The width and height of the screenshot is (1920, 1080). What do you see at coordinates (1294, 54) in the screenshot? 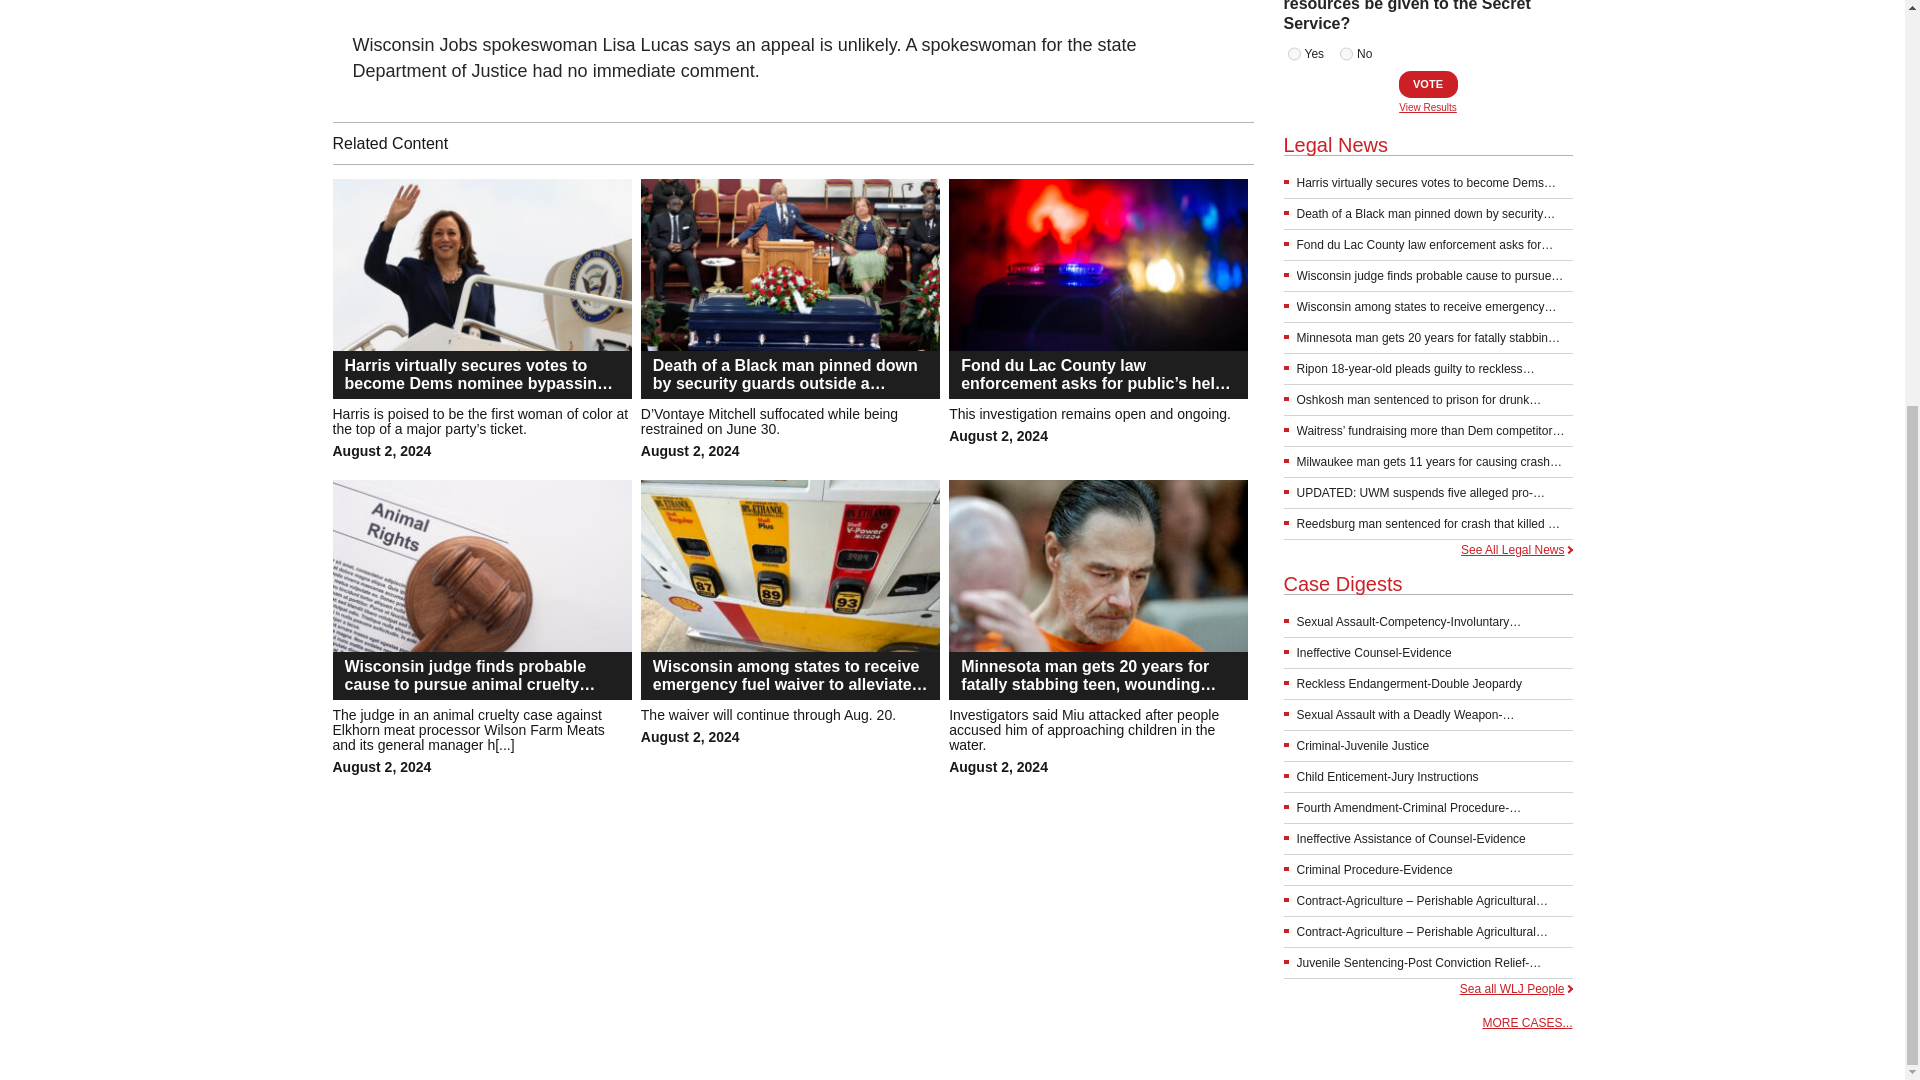
I see `501` at bounding box center [1294, 54].